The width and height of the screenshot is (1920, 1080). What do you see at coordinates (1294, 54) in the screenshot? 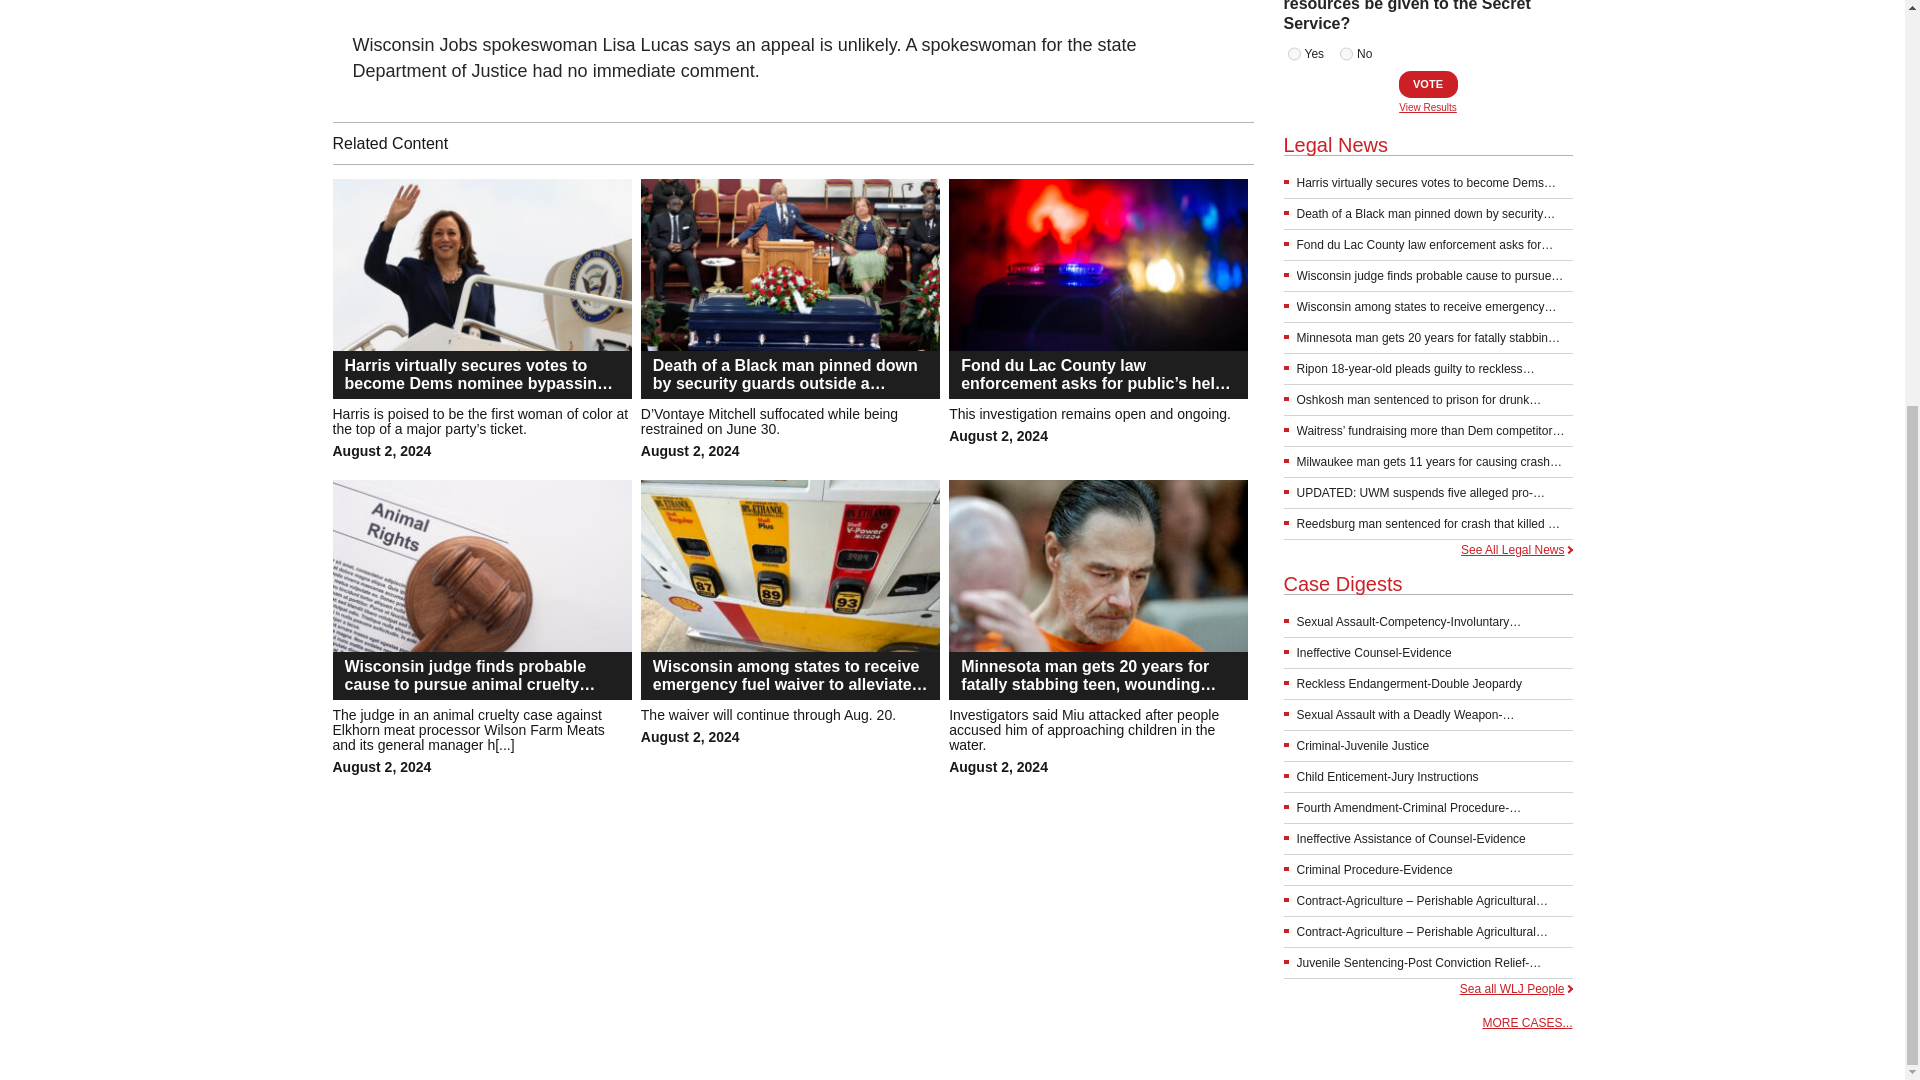
I see `501` at bounding box center [1294, 54].